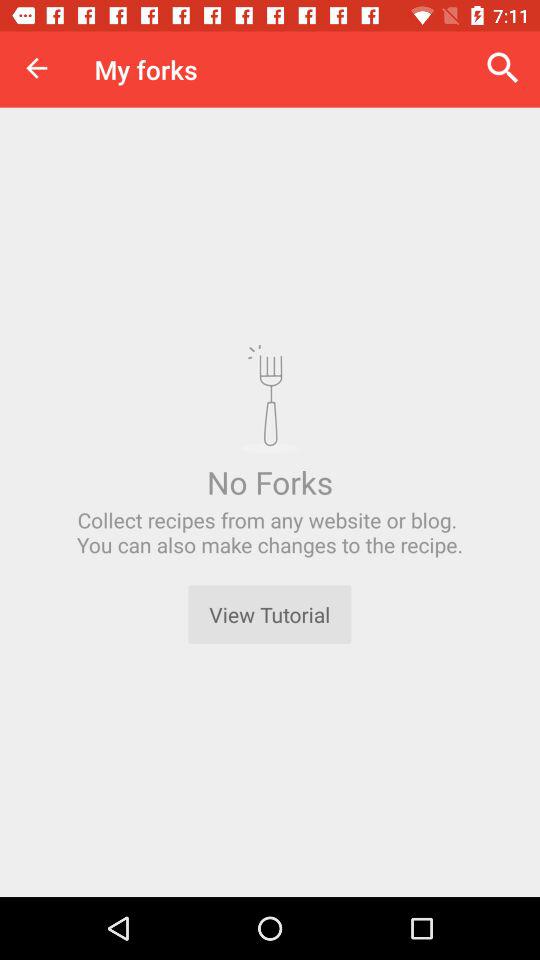 This screenshot has width=540, height=960. What do you see at coordinates (503, 68) in the screenshot?
I see `turn on item at the top right corner` at bounding box center [503, 68].